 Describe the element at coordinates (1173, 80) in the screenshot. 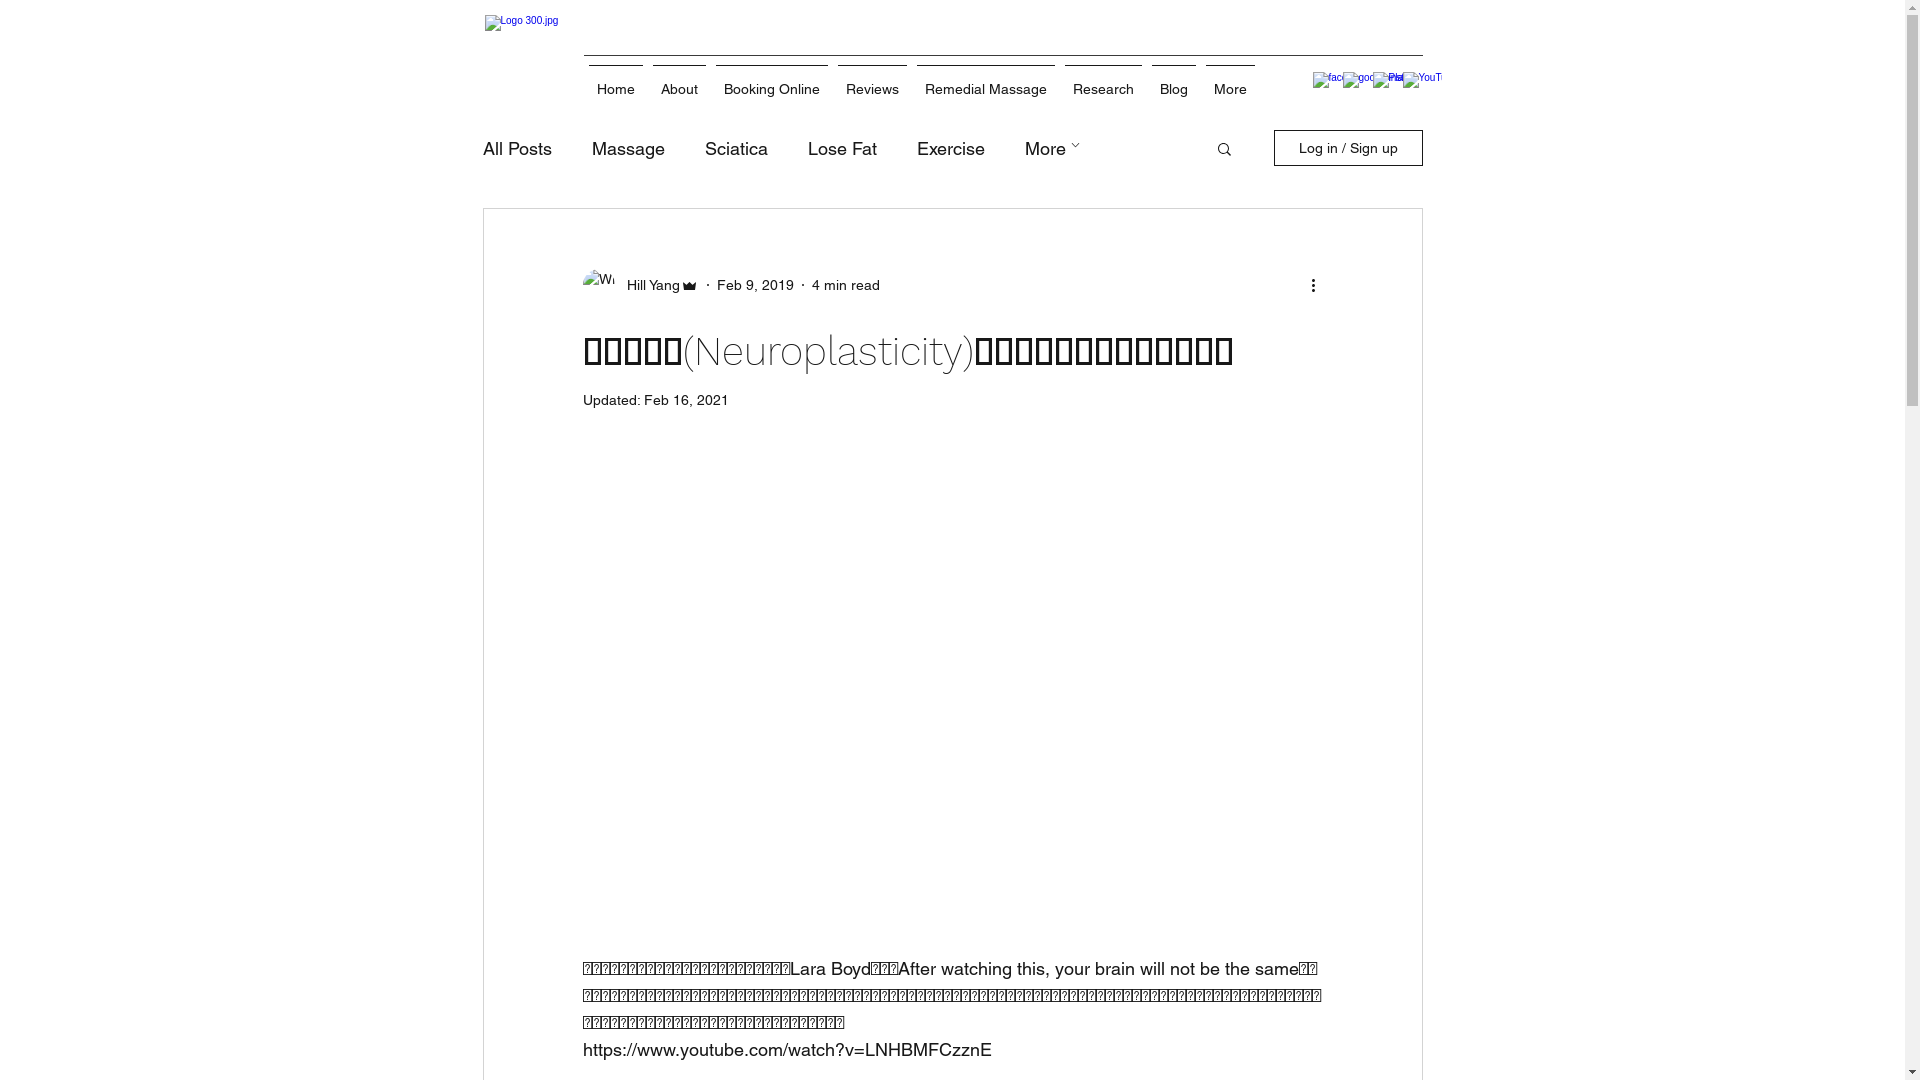

I see `Blog` at that location.